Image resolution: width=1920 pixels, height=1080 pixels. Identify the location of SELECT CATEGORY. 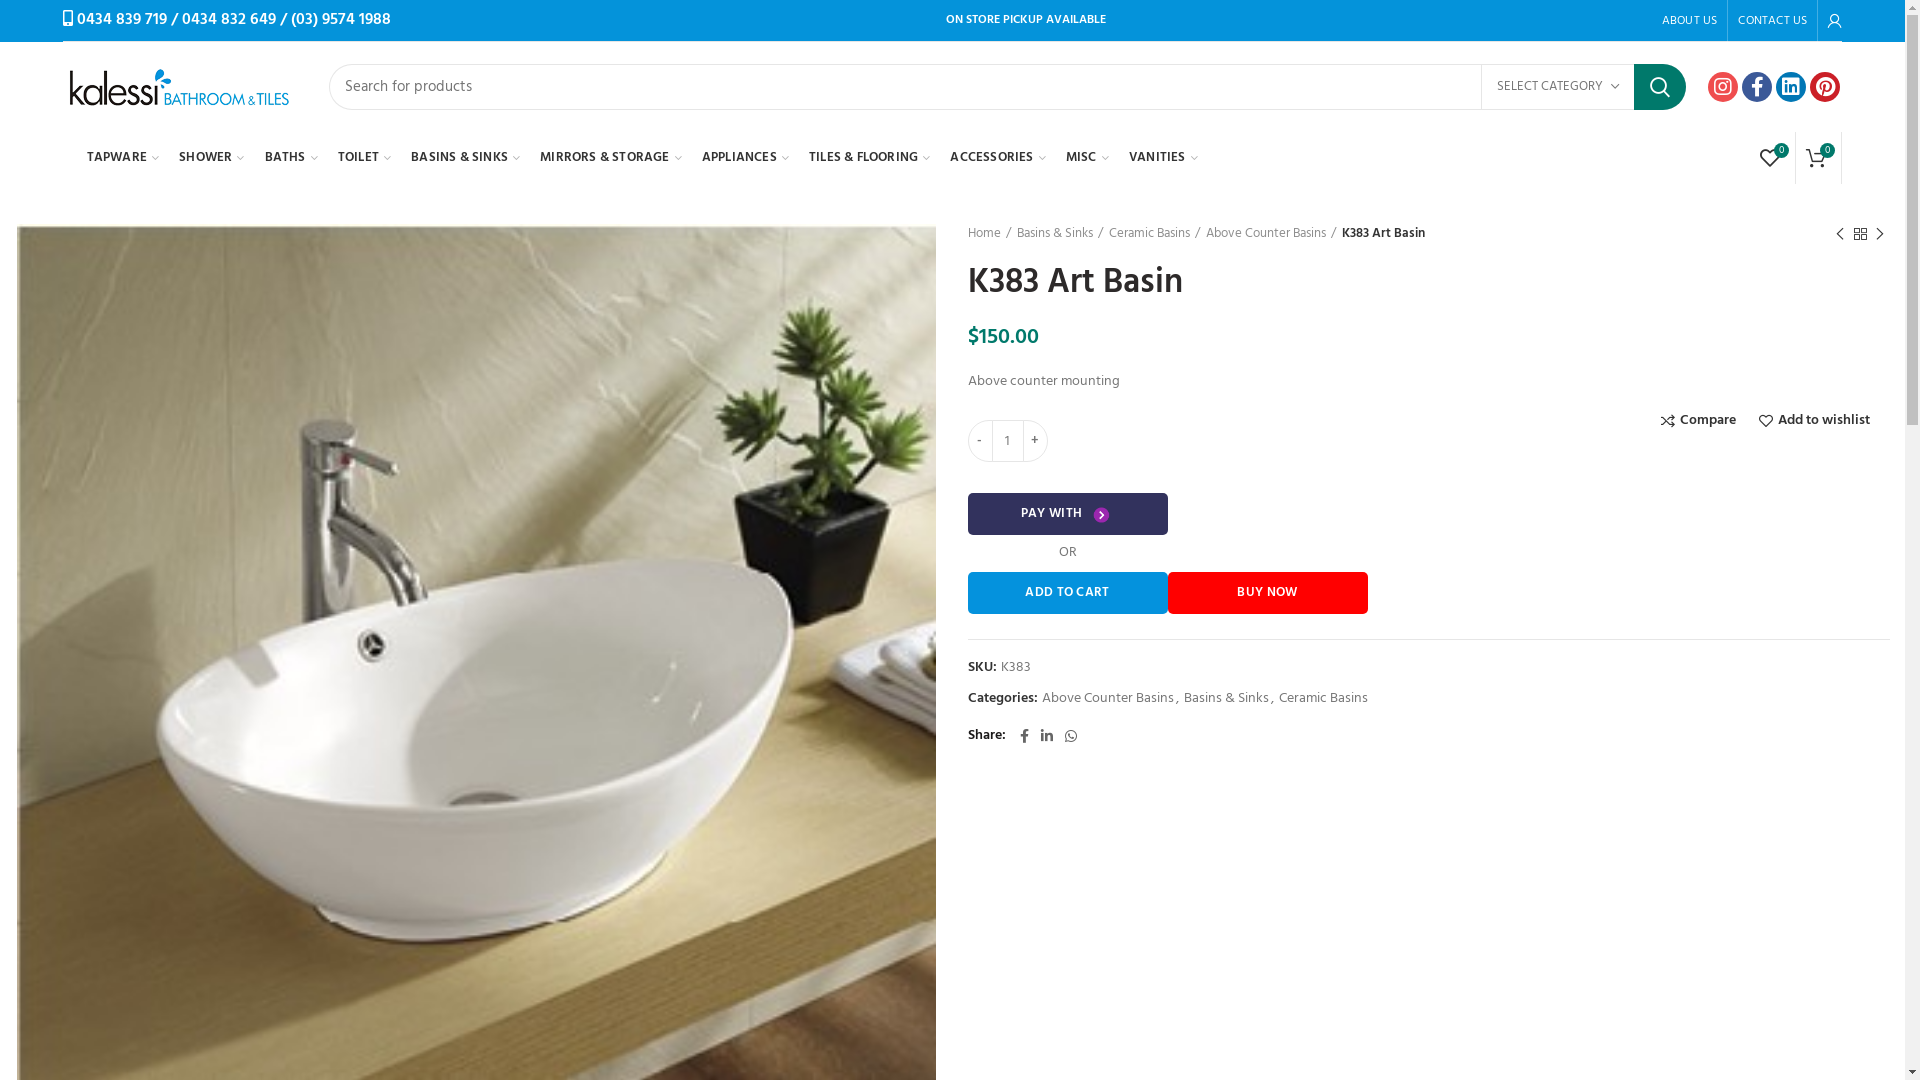
(1558, 87).